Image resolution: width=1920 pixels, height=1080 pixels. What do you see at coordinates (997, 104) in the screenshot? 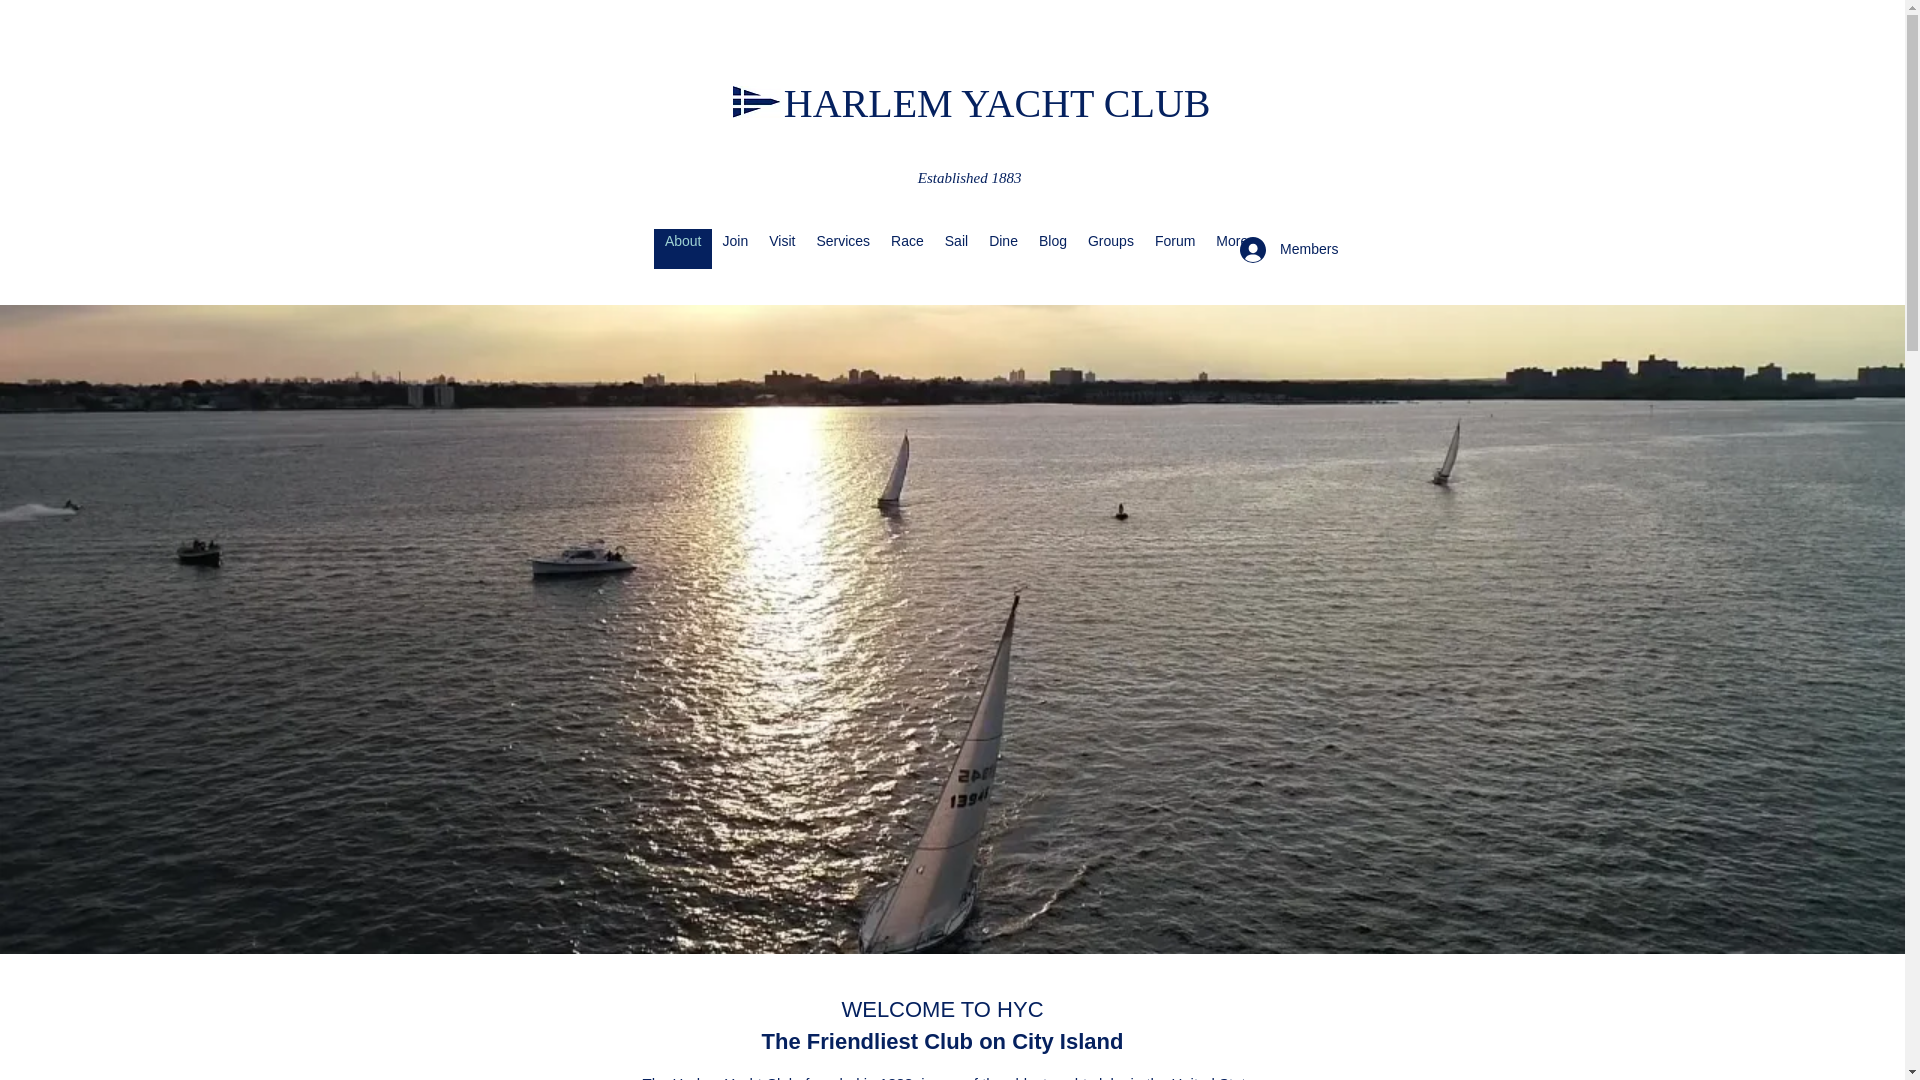
I see `HARLEM YACHT CLUB` at bounding box center [997, 104].